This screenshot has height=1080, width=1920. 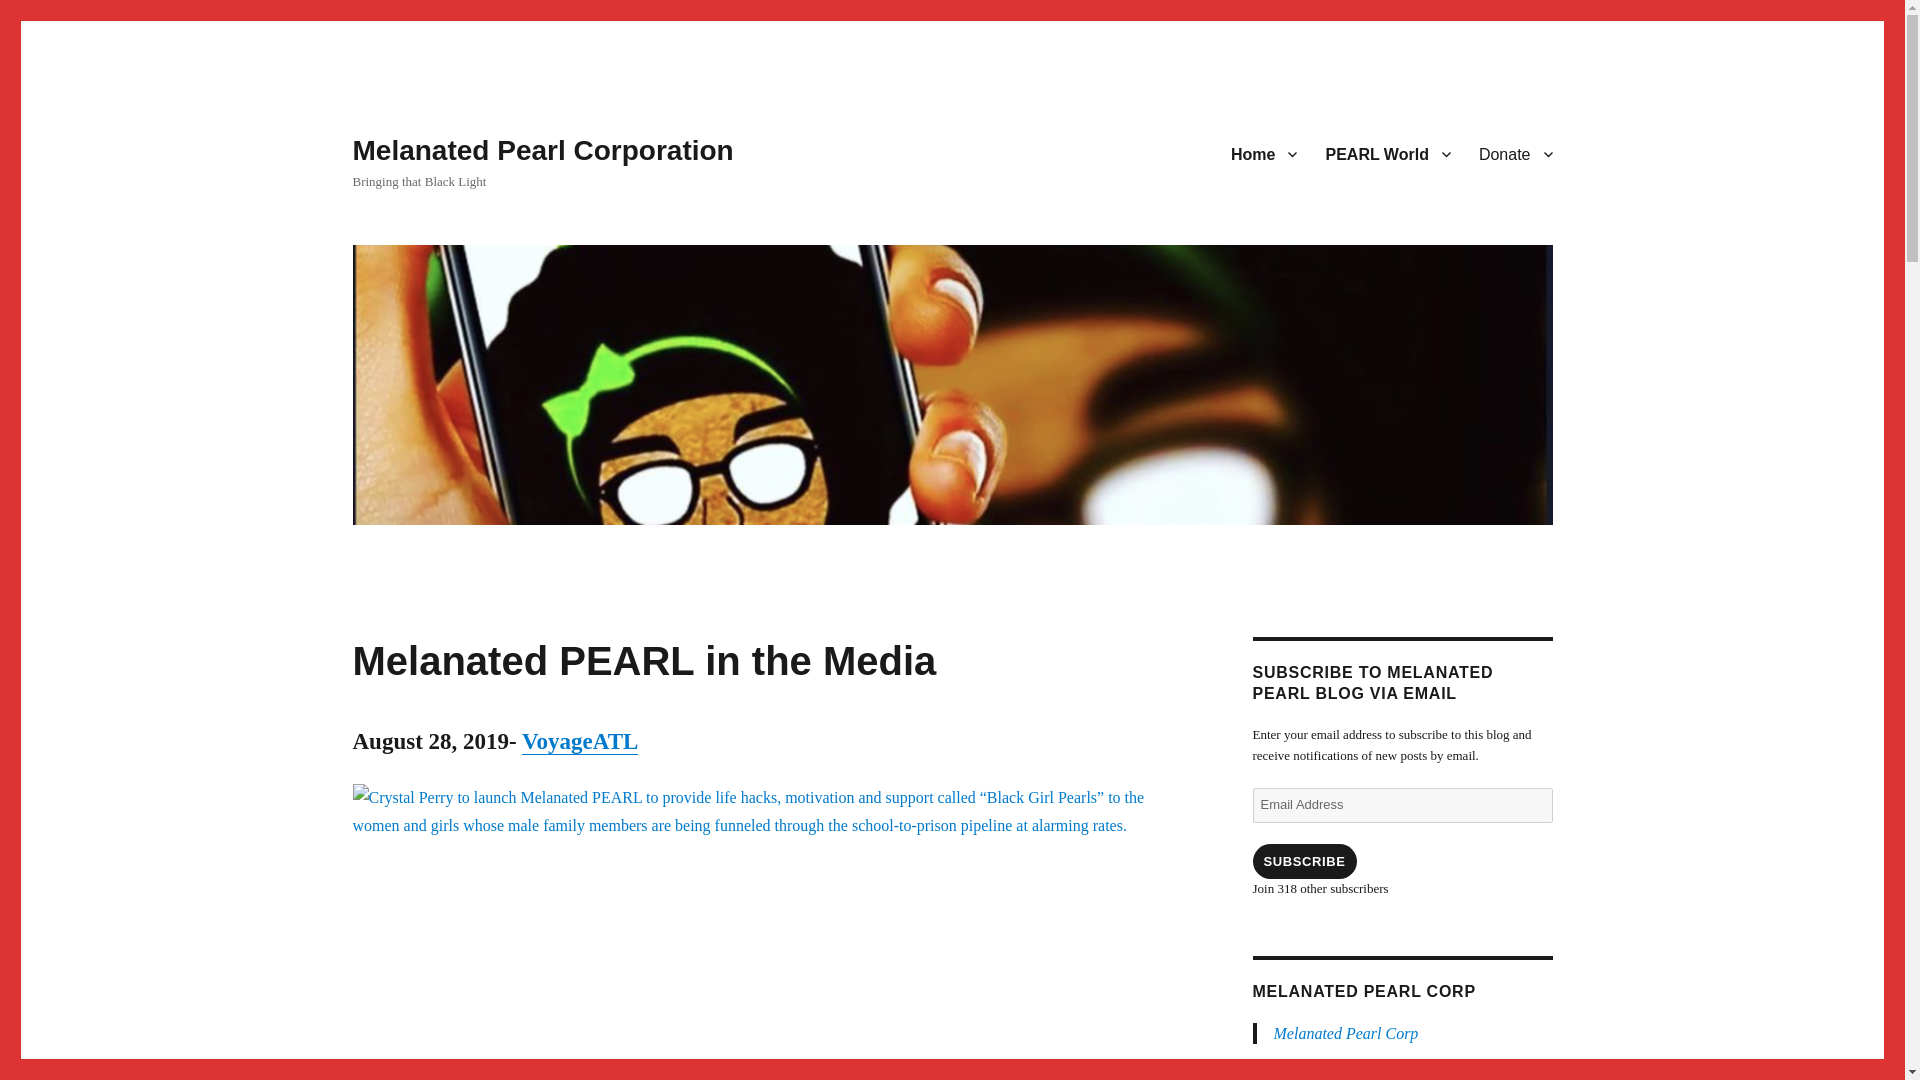 What do you see at coordinates (1346, 1033) in the screenshot?
I see `Melanated Pearl Corp` at bounding box center [1346, 1033].